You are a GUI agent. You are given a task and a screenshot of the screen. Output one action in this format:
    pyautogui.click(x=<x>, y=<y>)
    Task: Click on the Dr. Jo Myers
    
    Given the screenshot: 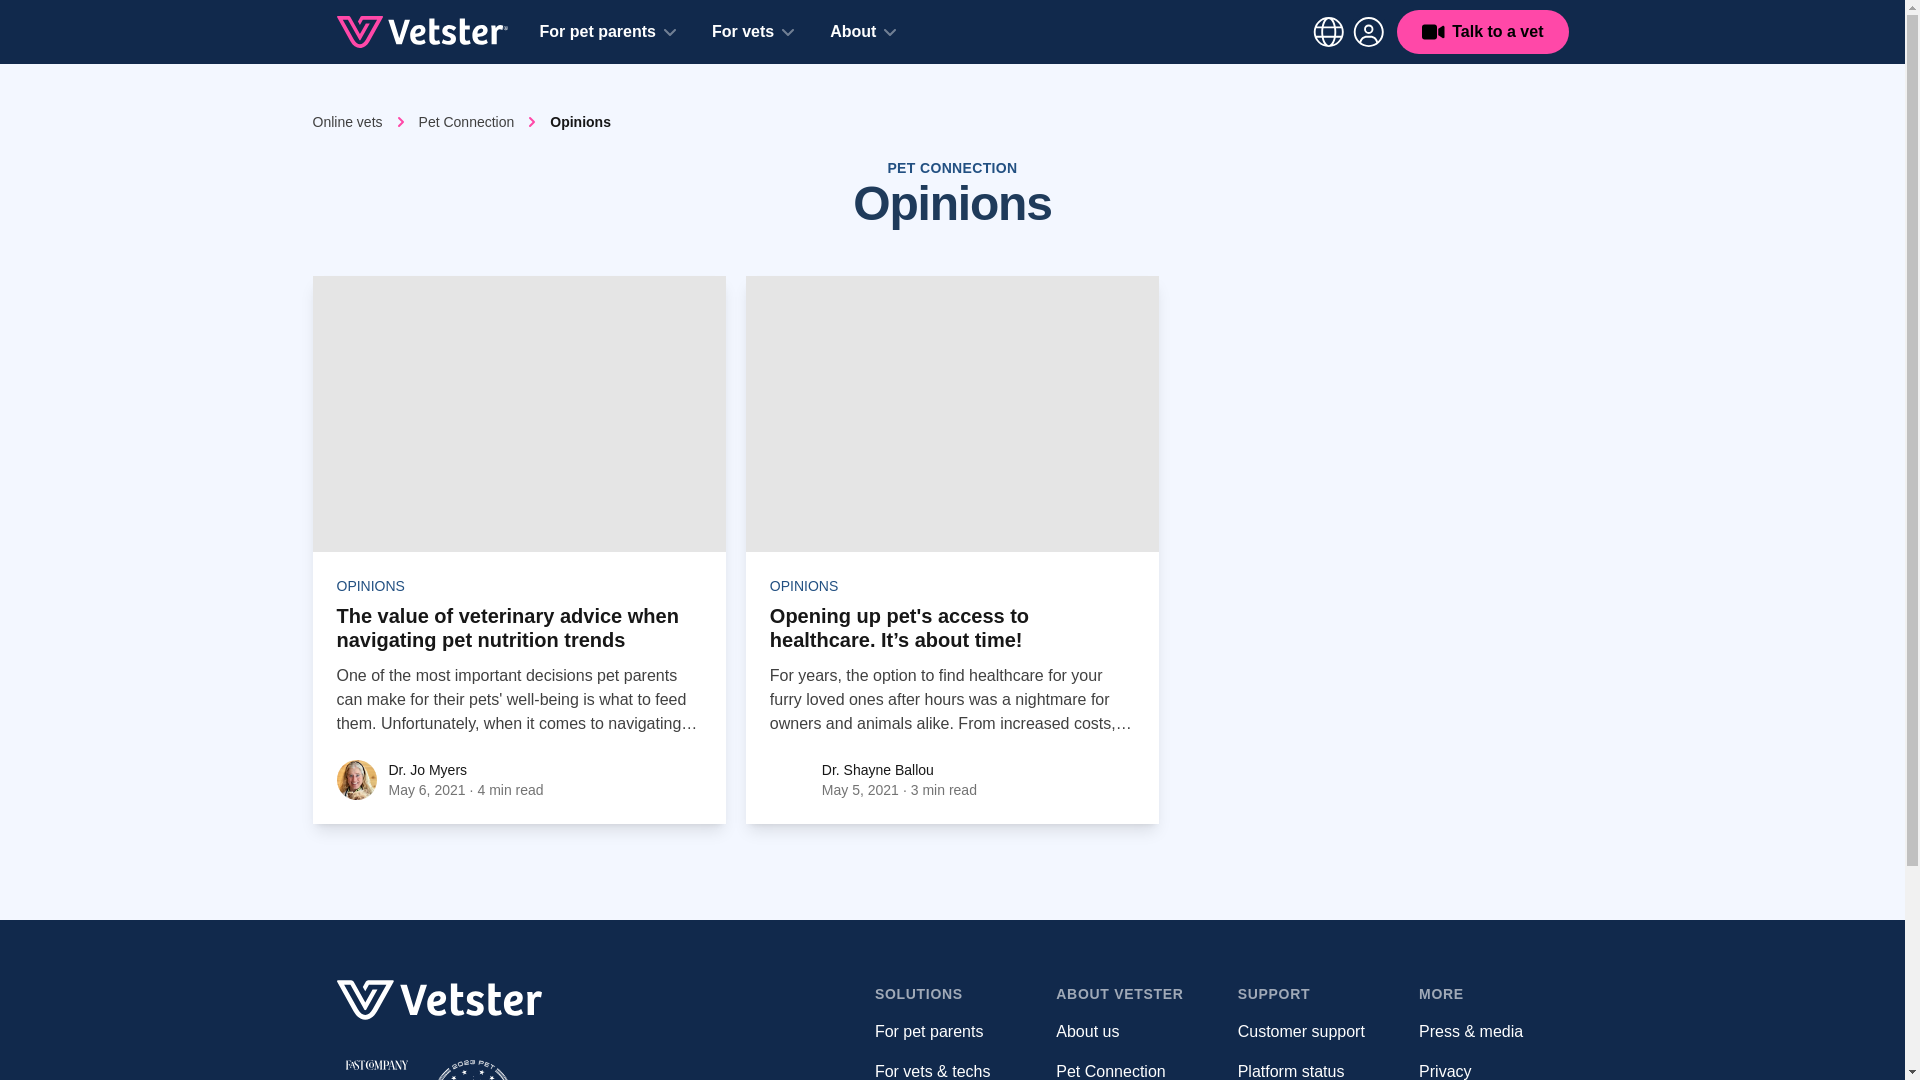 What is the action you would take?
    pyautogui.click(x=426, y=770)
    